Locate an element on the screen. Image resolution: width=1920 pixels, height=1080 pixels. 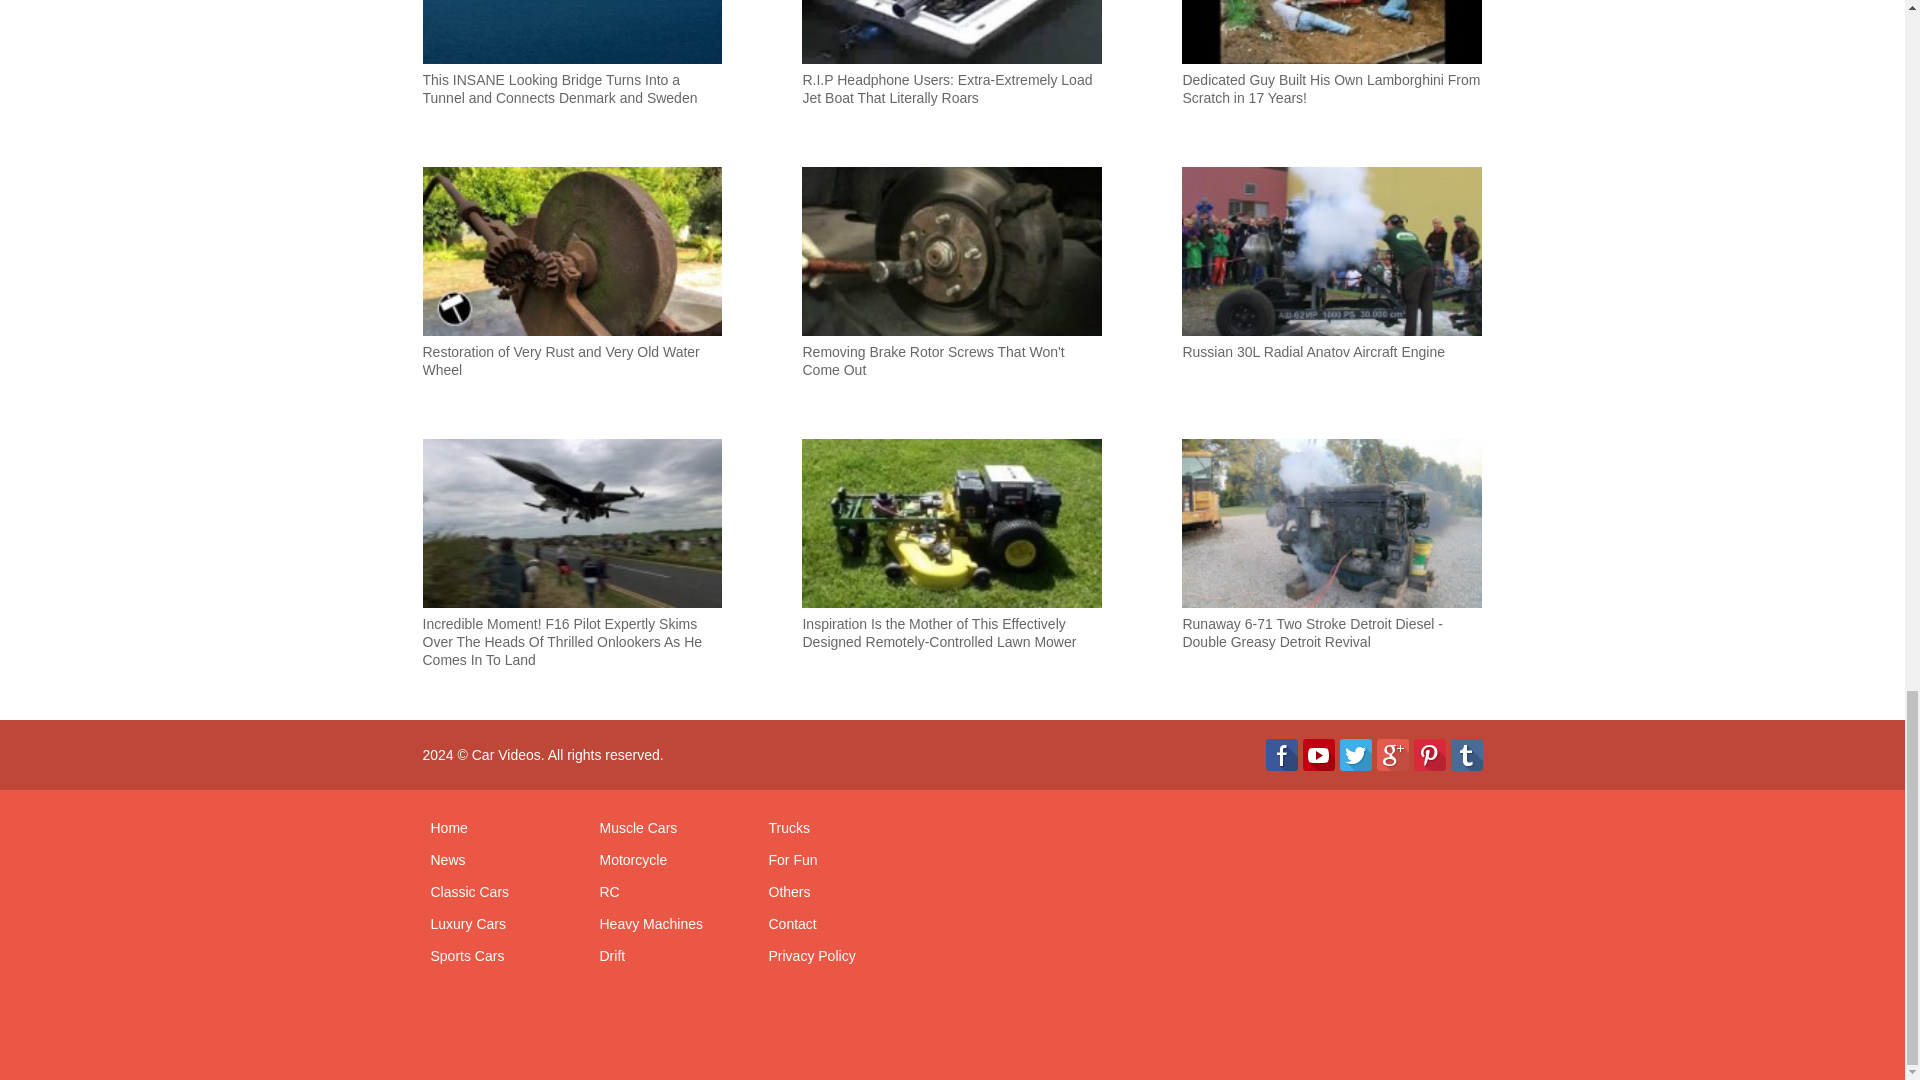
Restoration of Very Rust and Very Old Water Wheel is located at coordinates (572, 296).